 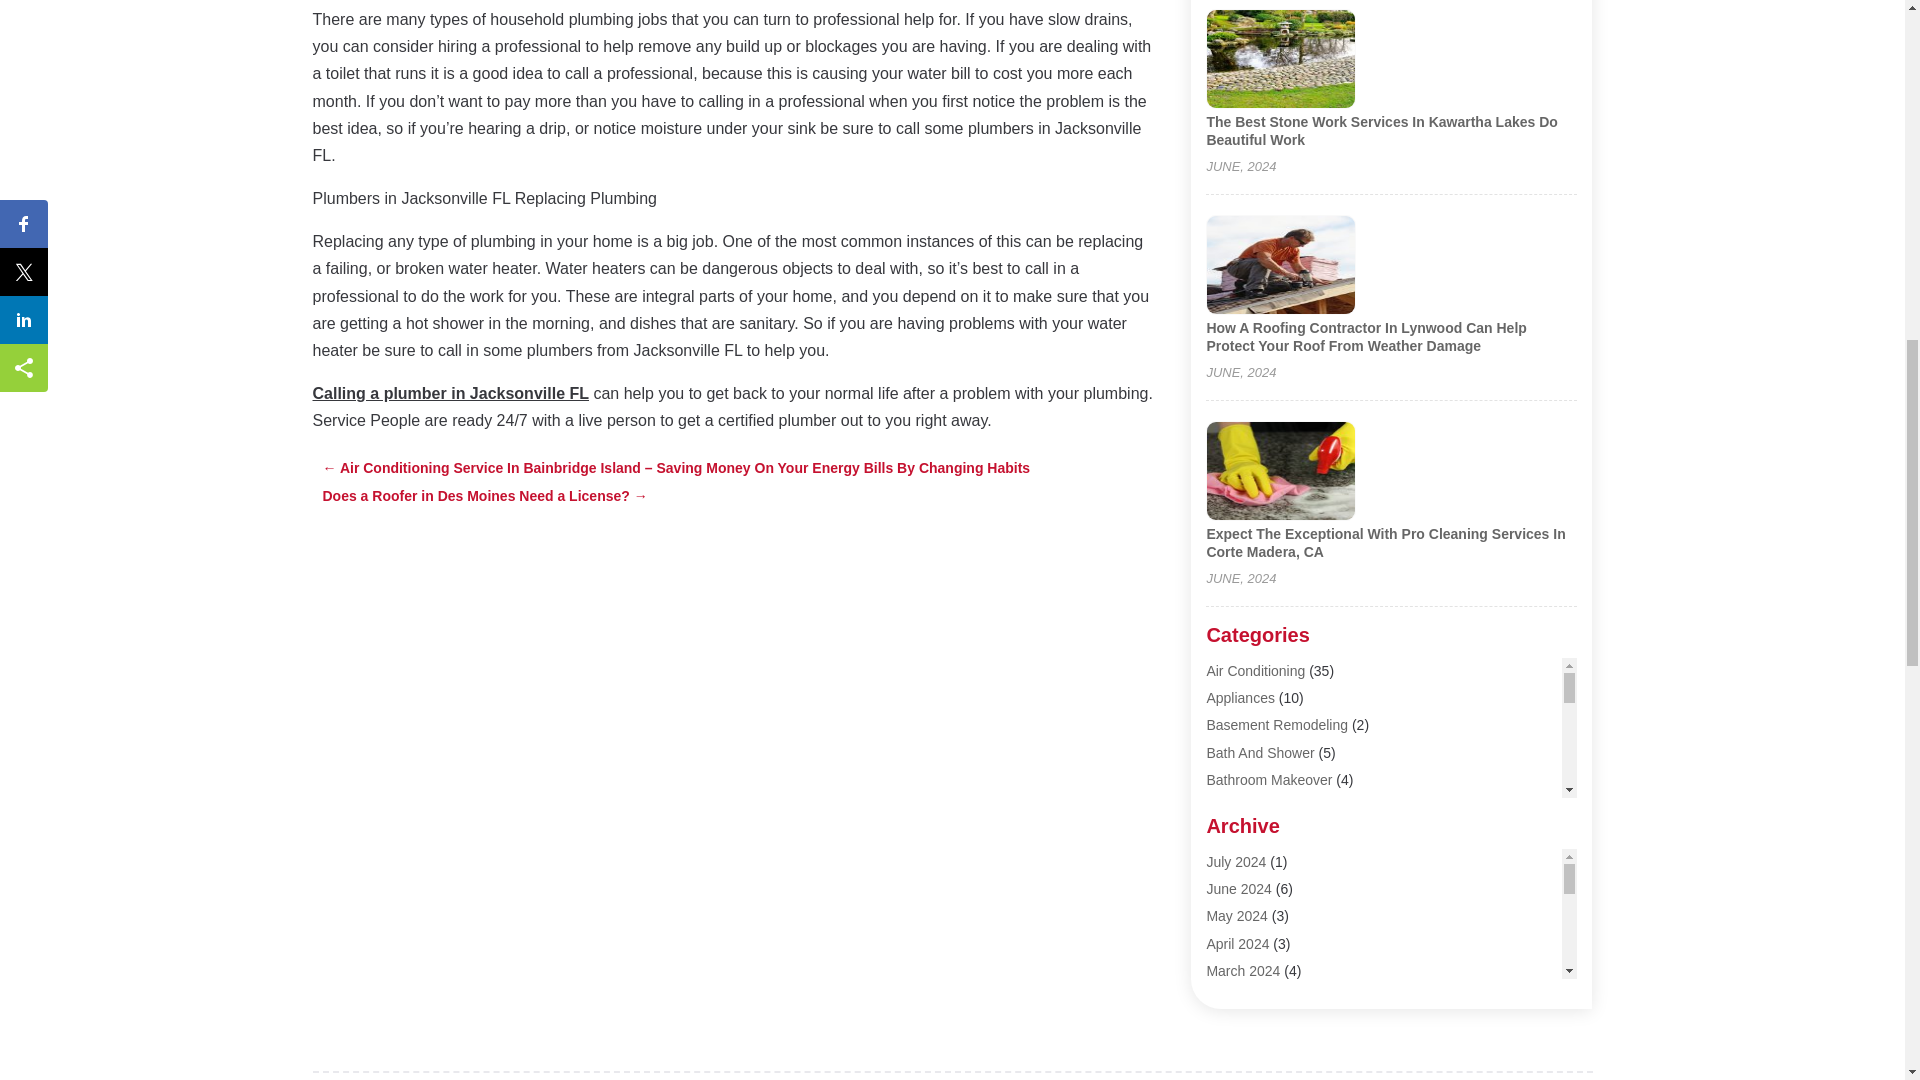 I want to click on Bath And Shower, so click(x=1259, y=753).